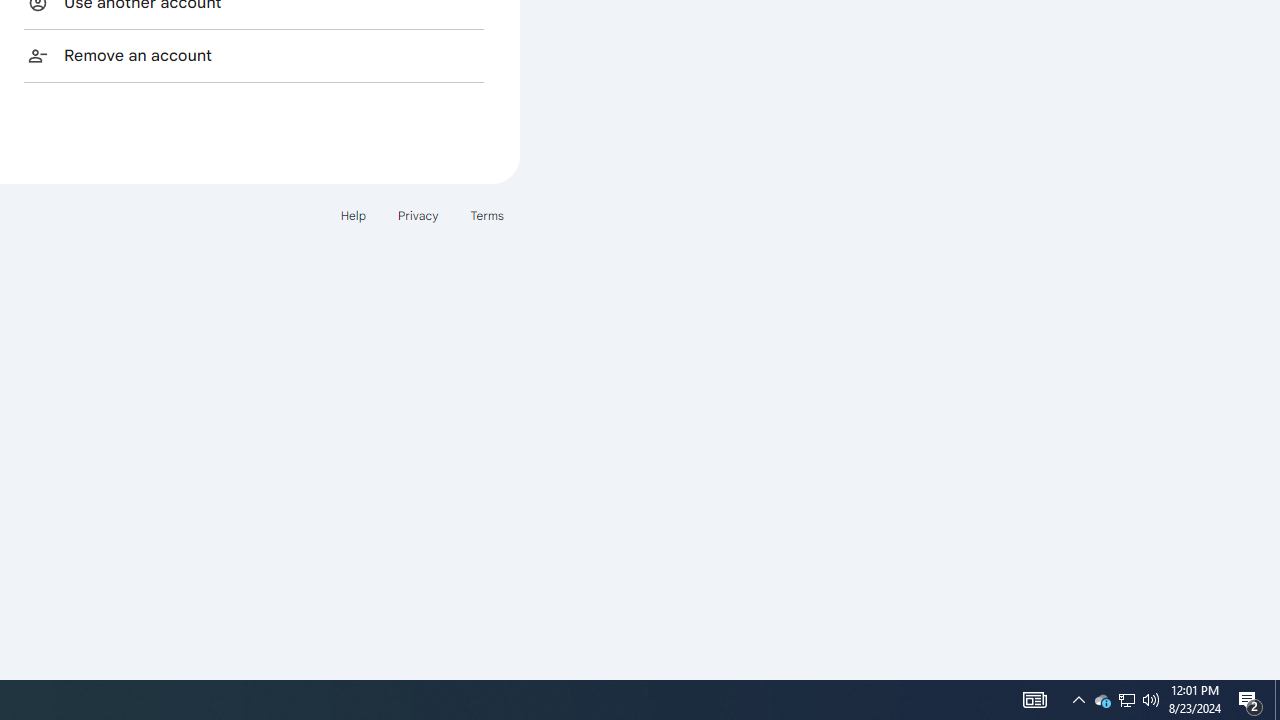  Describe the element at coordinates (486, 214) in the screenshot. I see `Terms` at that location.